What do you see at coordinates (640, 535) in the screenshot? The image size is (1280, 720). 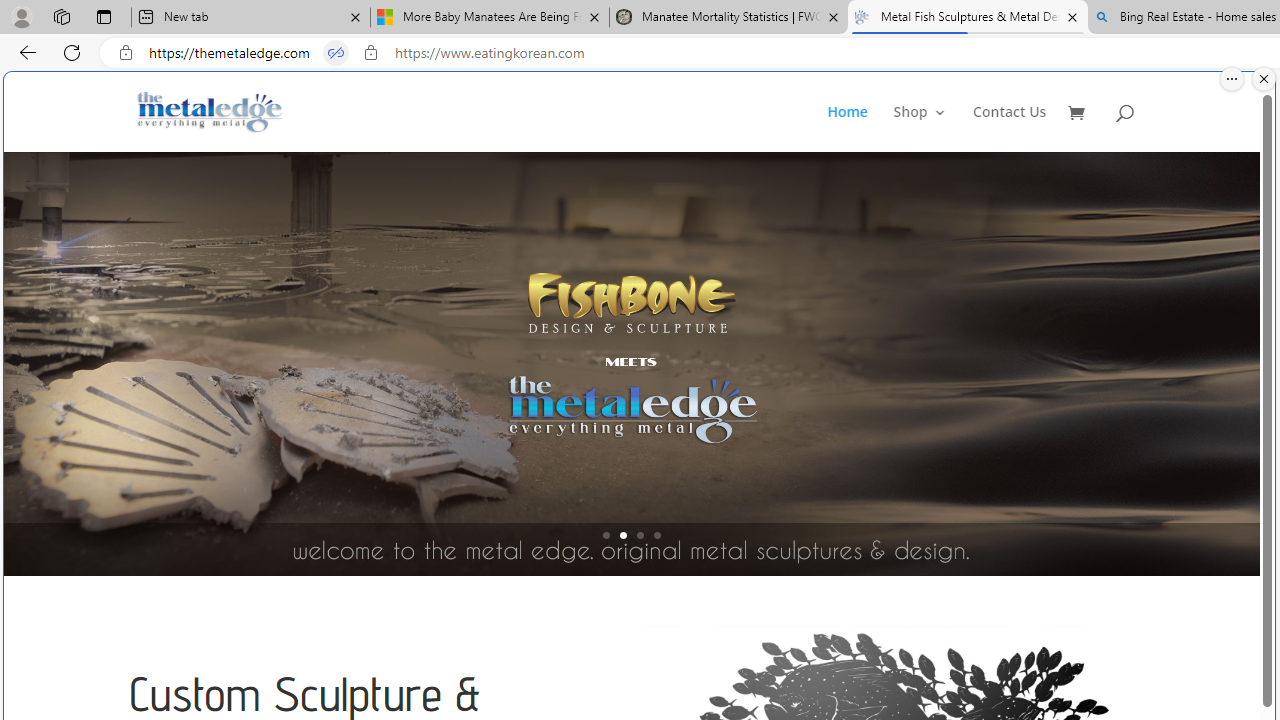 I see `3` at bounding box center [640, 535].